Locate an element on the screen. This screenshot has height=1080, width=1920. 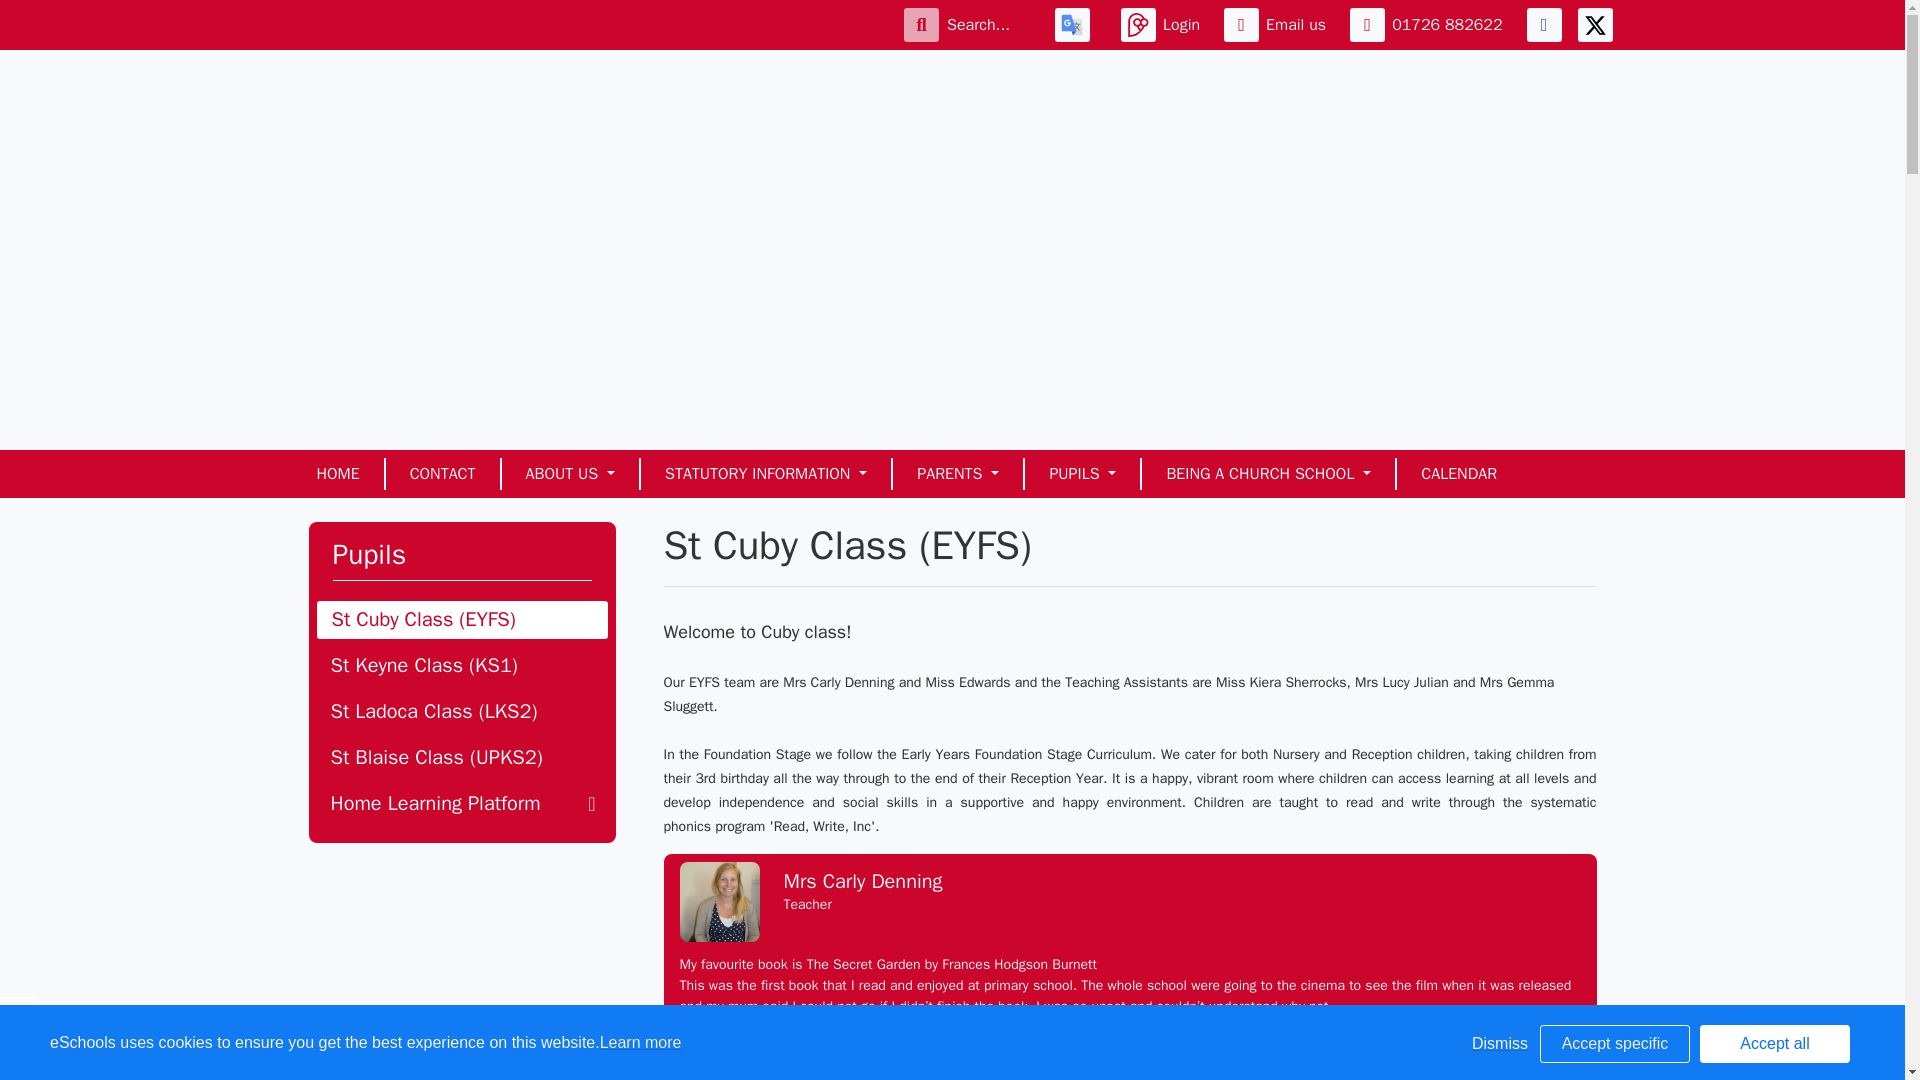
Email us is located at coordinates (1279, 24).